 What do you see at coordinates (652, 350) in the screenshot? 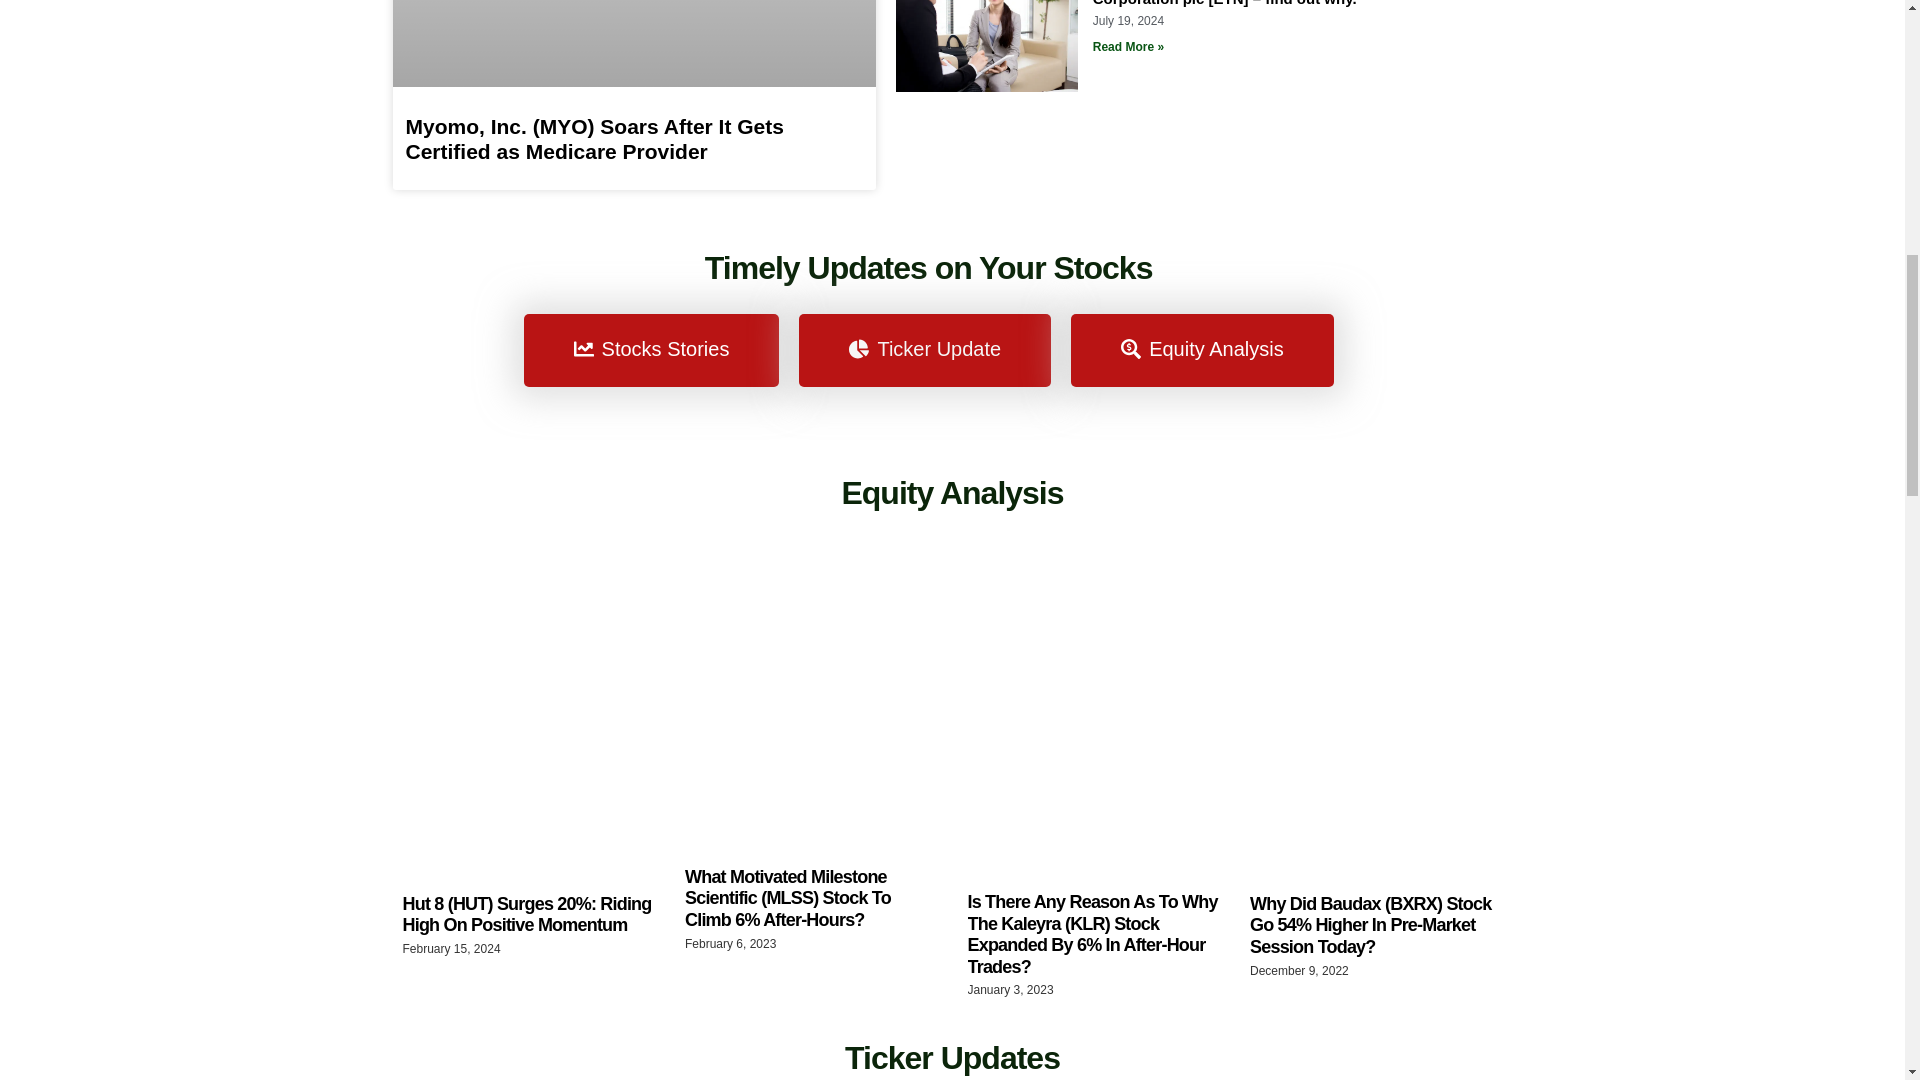
I see `Stocks Stories` at bounding box center [652, 350].